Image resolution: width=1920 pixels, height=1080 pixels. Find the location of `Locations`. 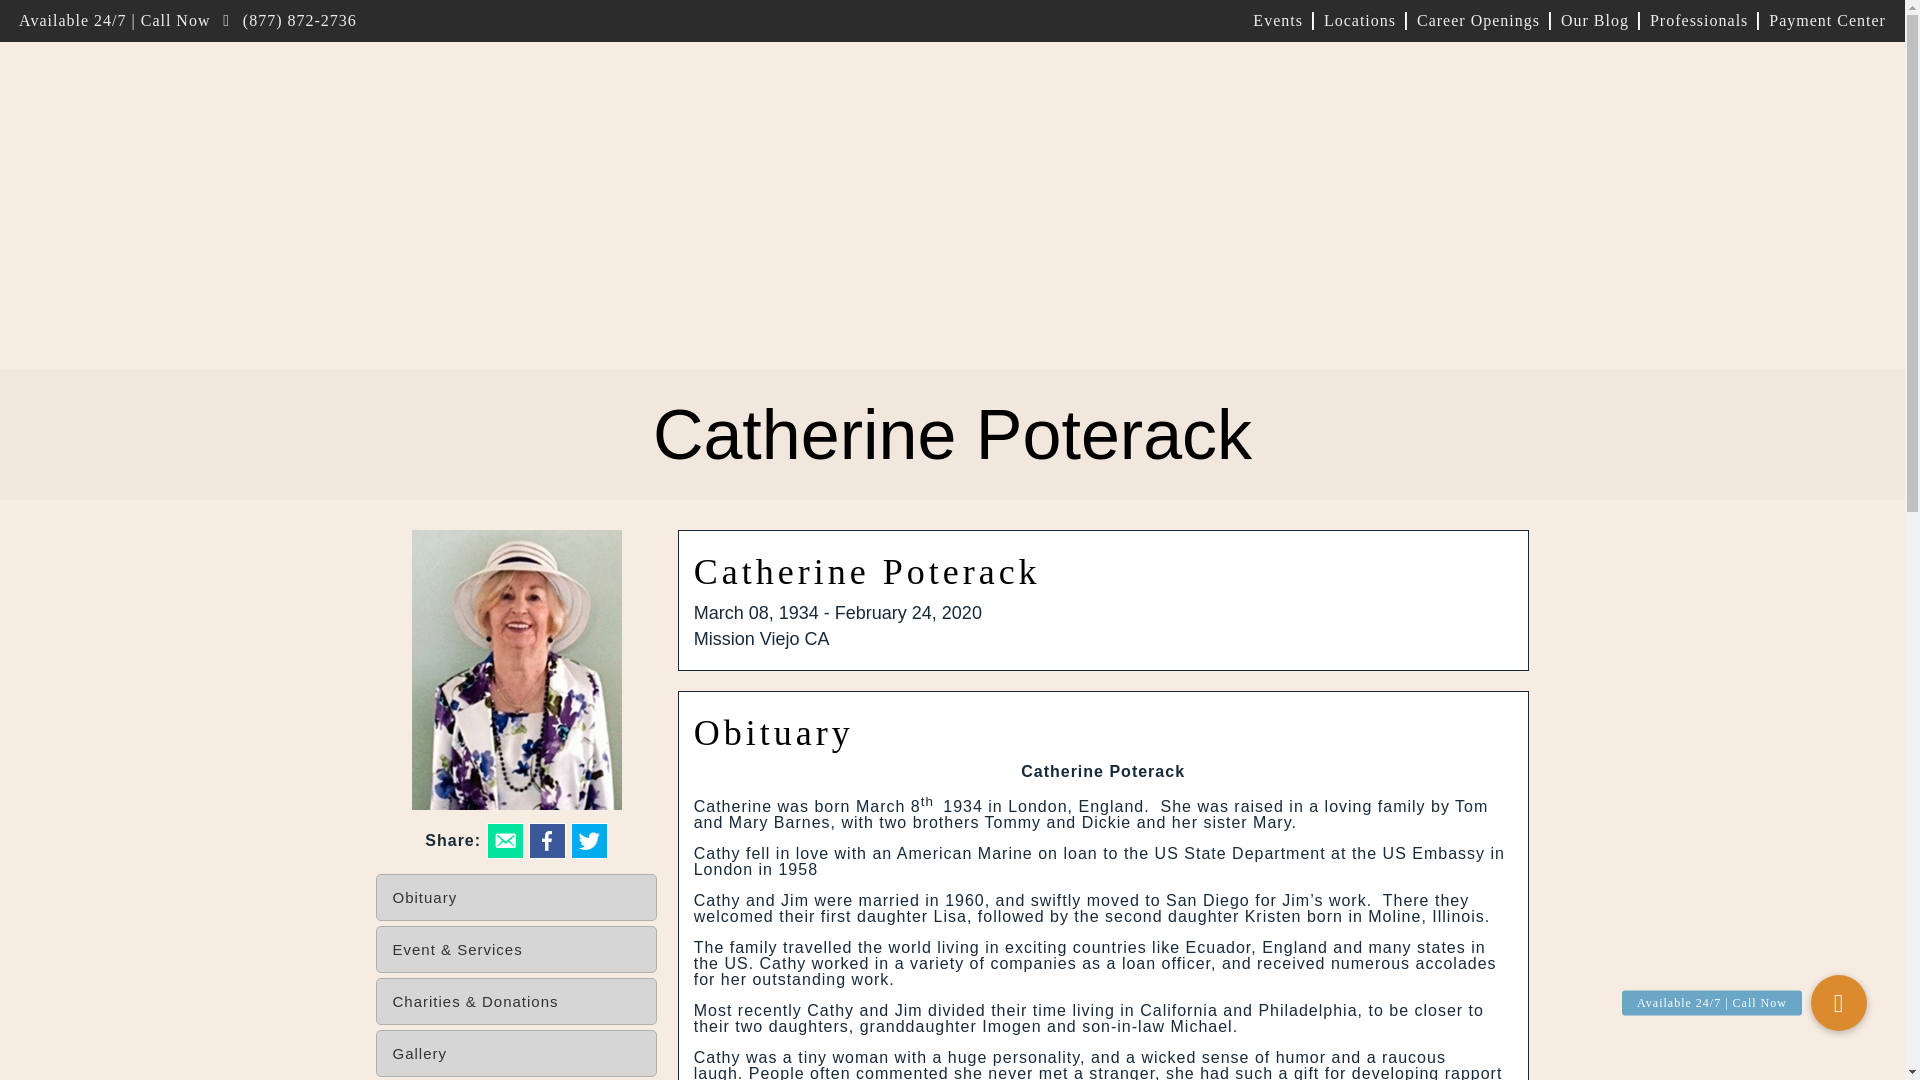

Locations is located at coordinates (1359, 20).